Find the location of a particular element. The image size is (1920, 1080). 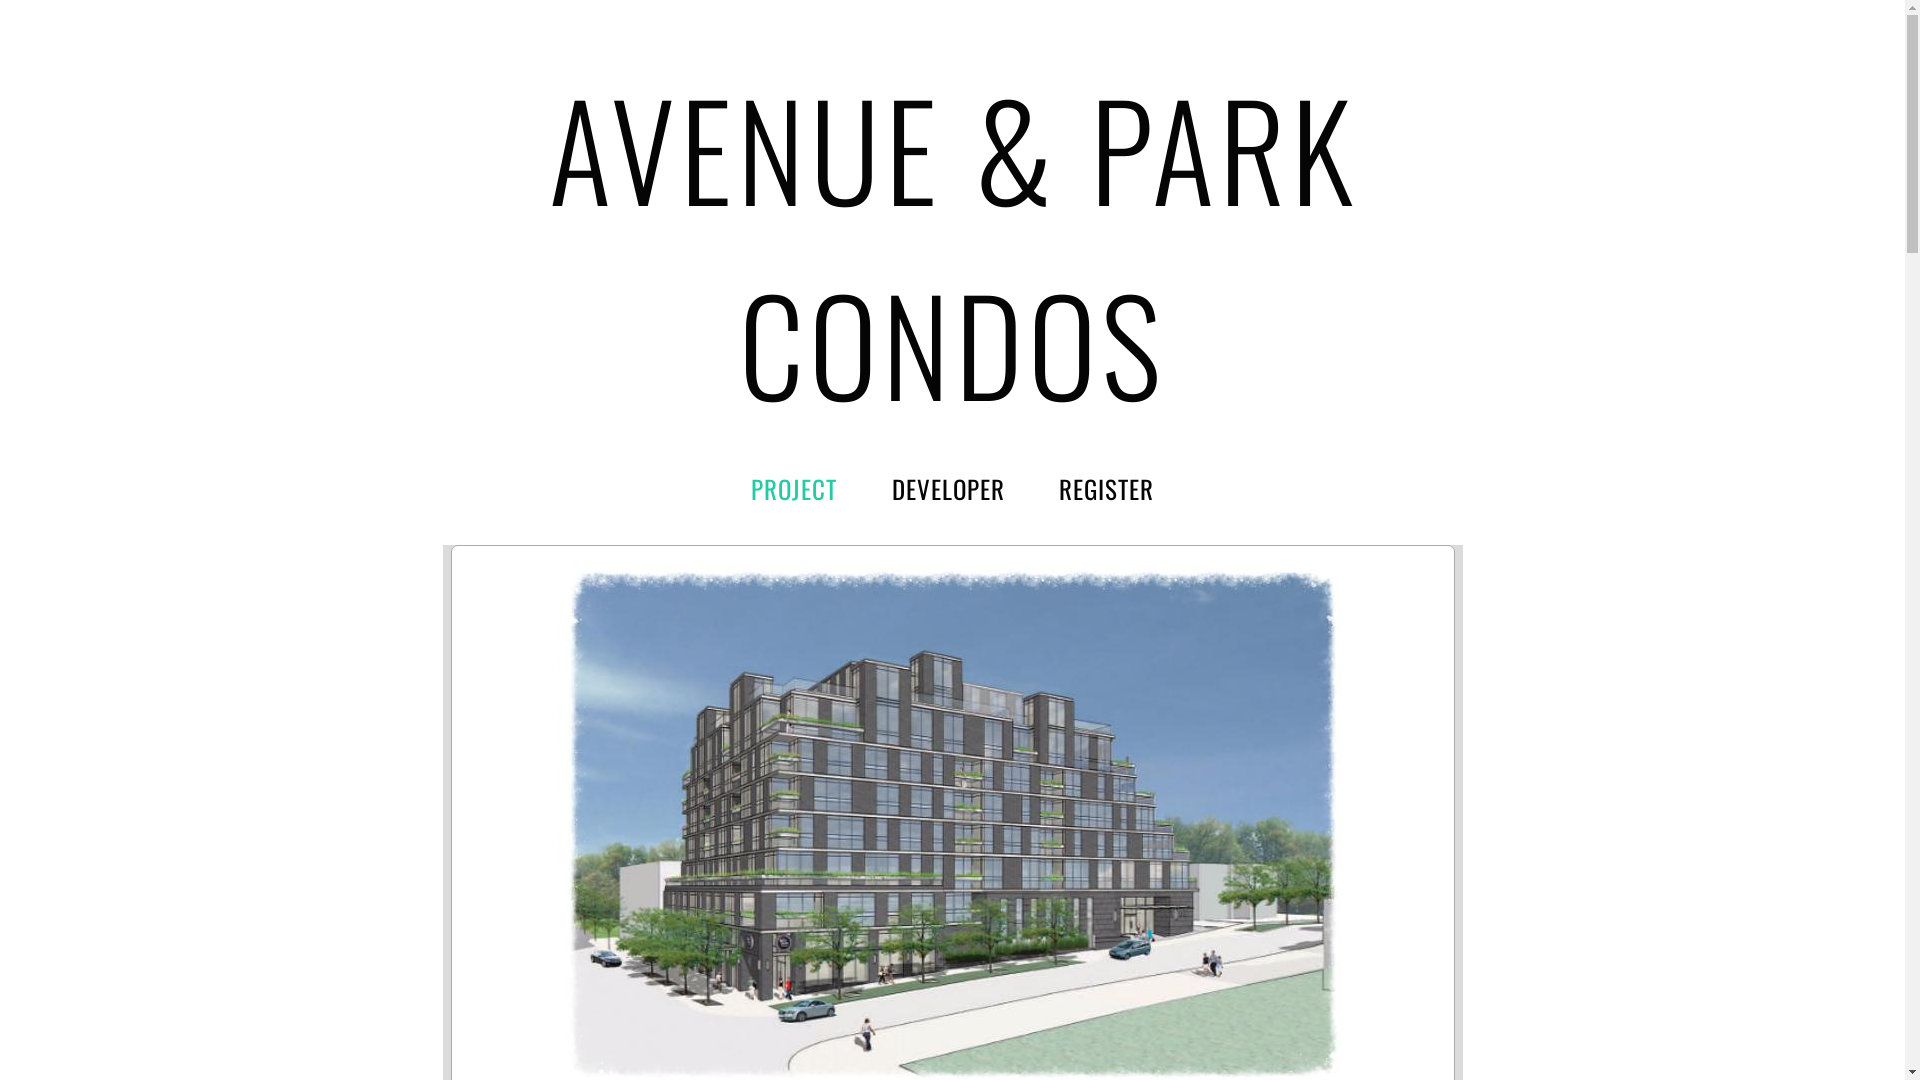

AVENUE & PARK CONDOS is located at coordinates (952, 245).